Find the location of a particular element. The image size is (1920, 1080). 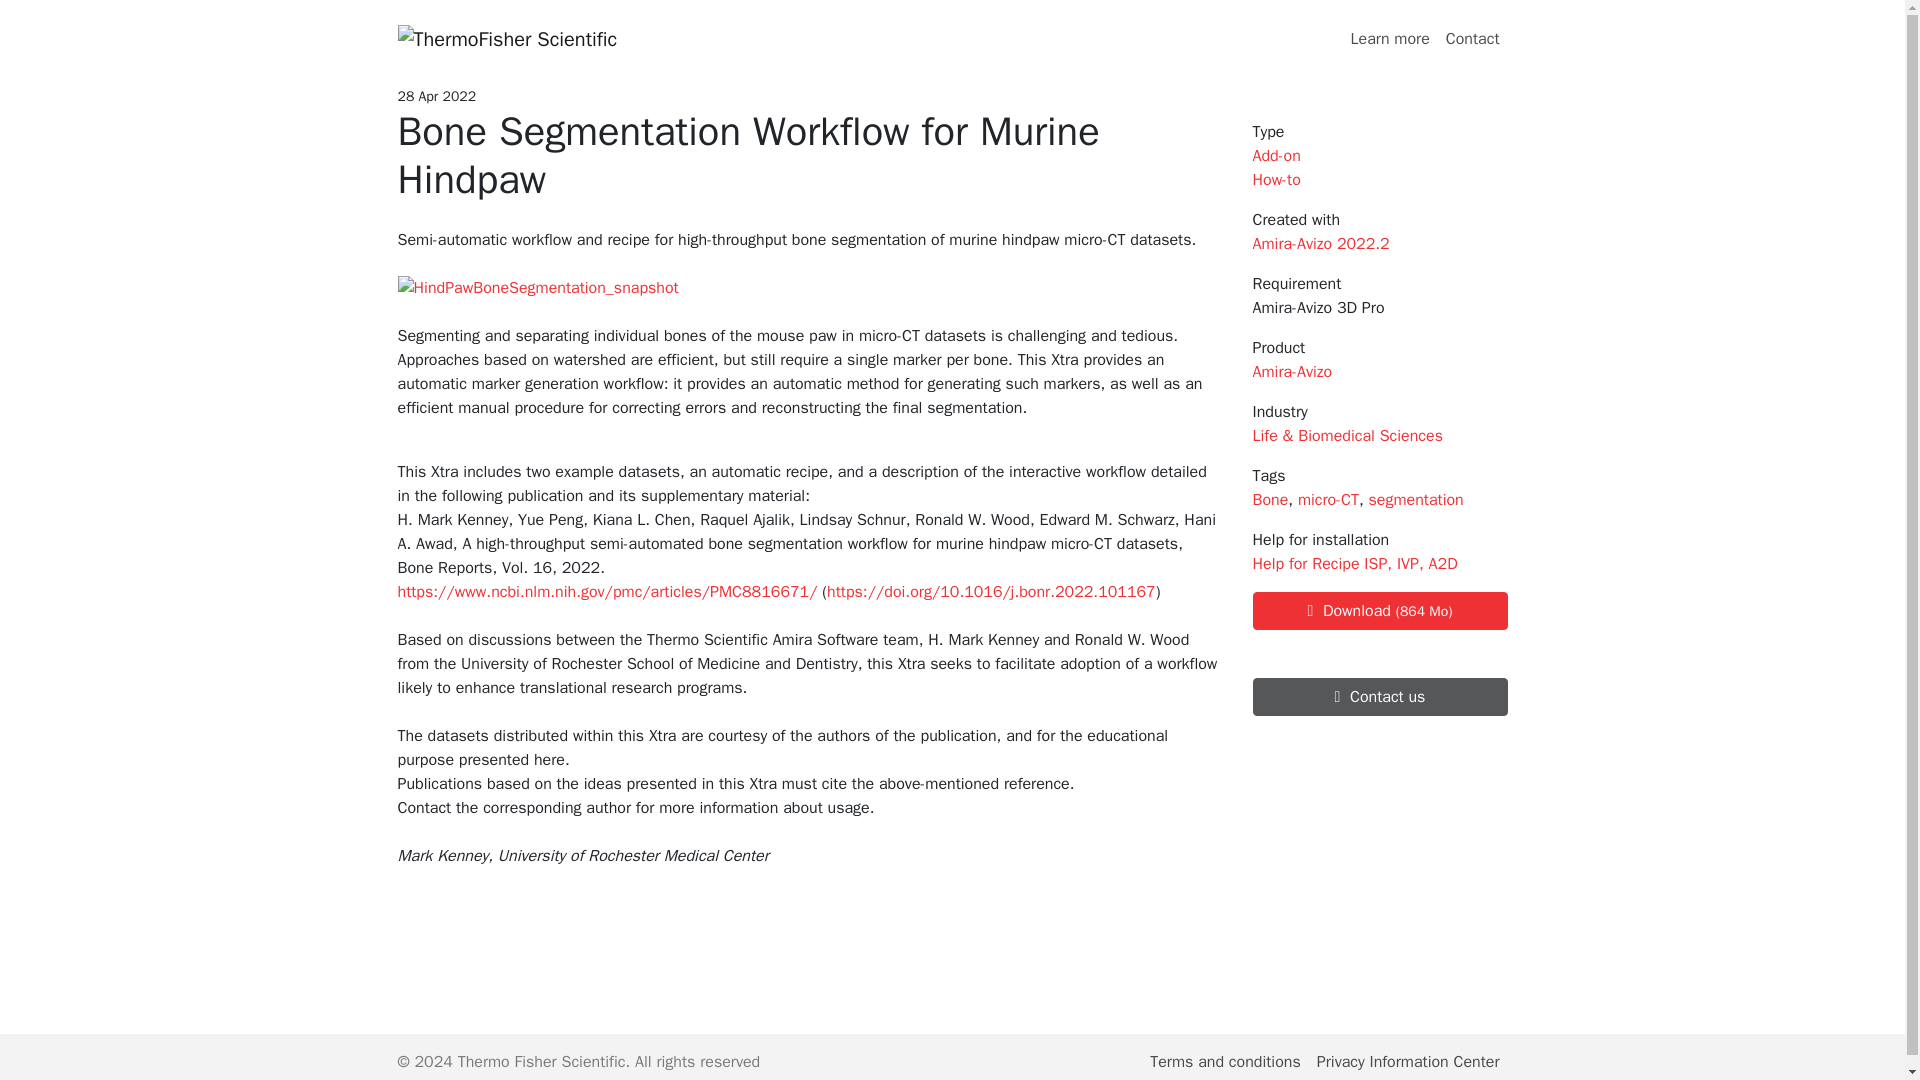

Amira-Avizo is located at coordinates (1292, 372).